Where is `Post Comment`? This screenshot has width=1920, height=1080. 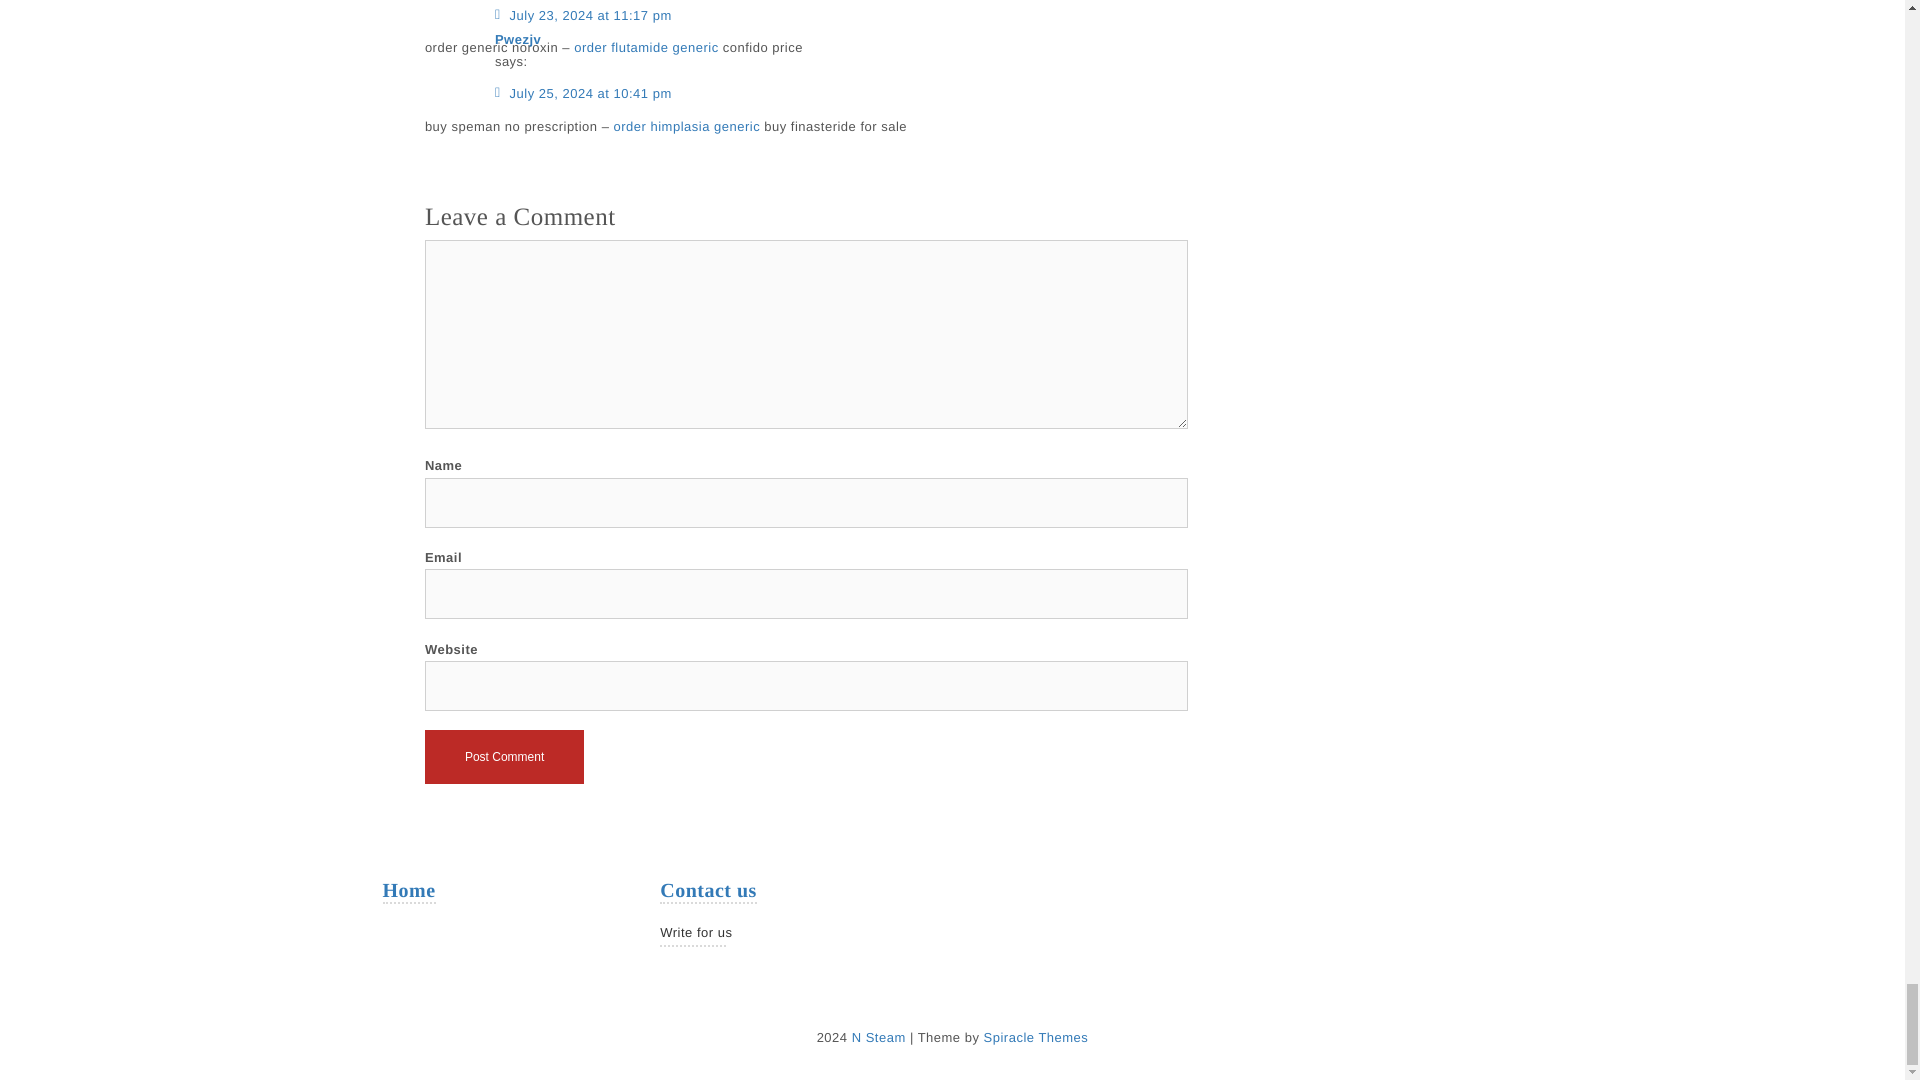
Post Comment is located at coordinates (504, 757).